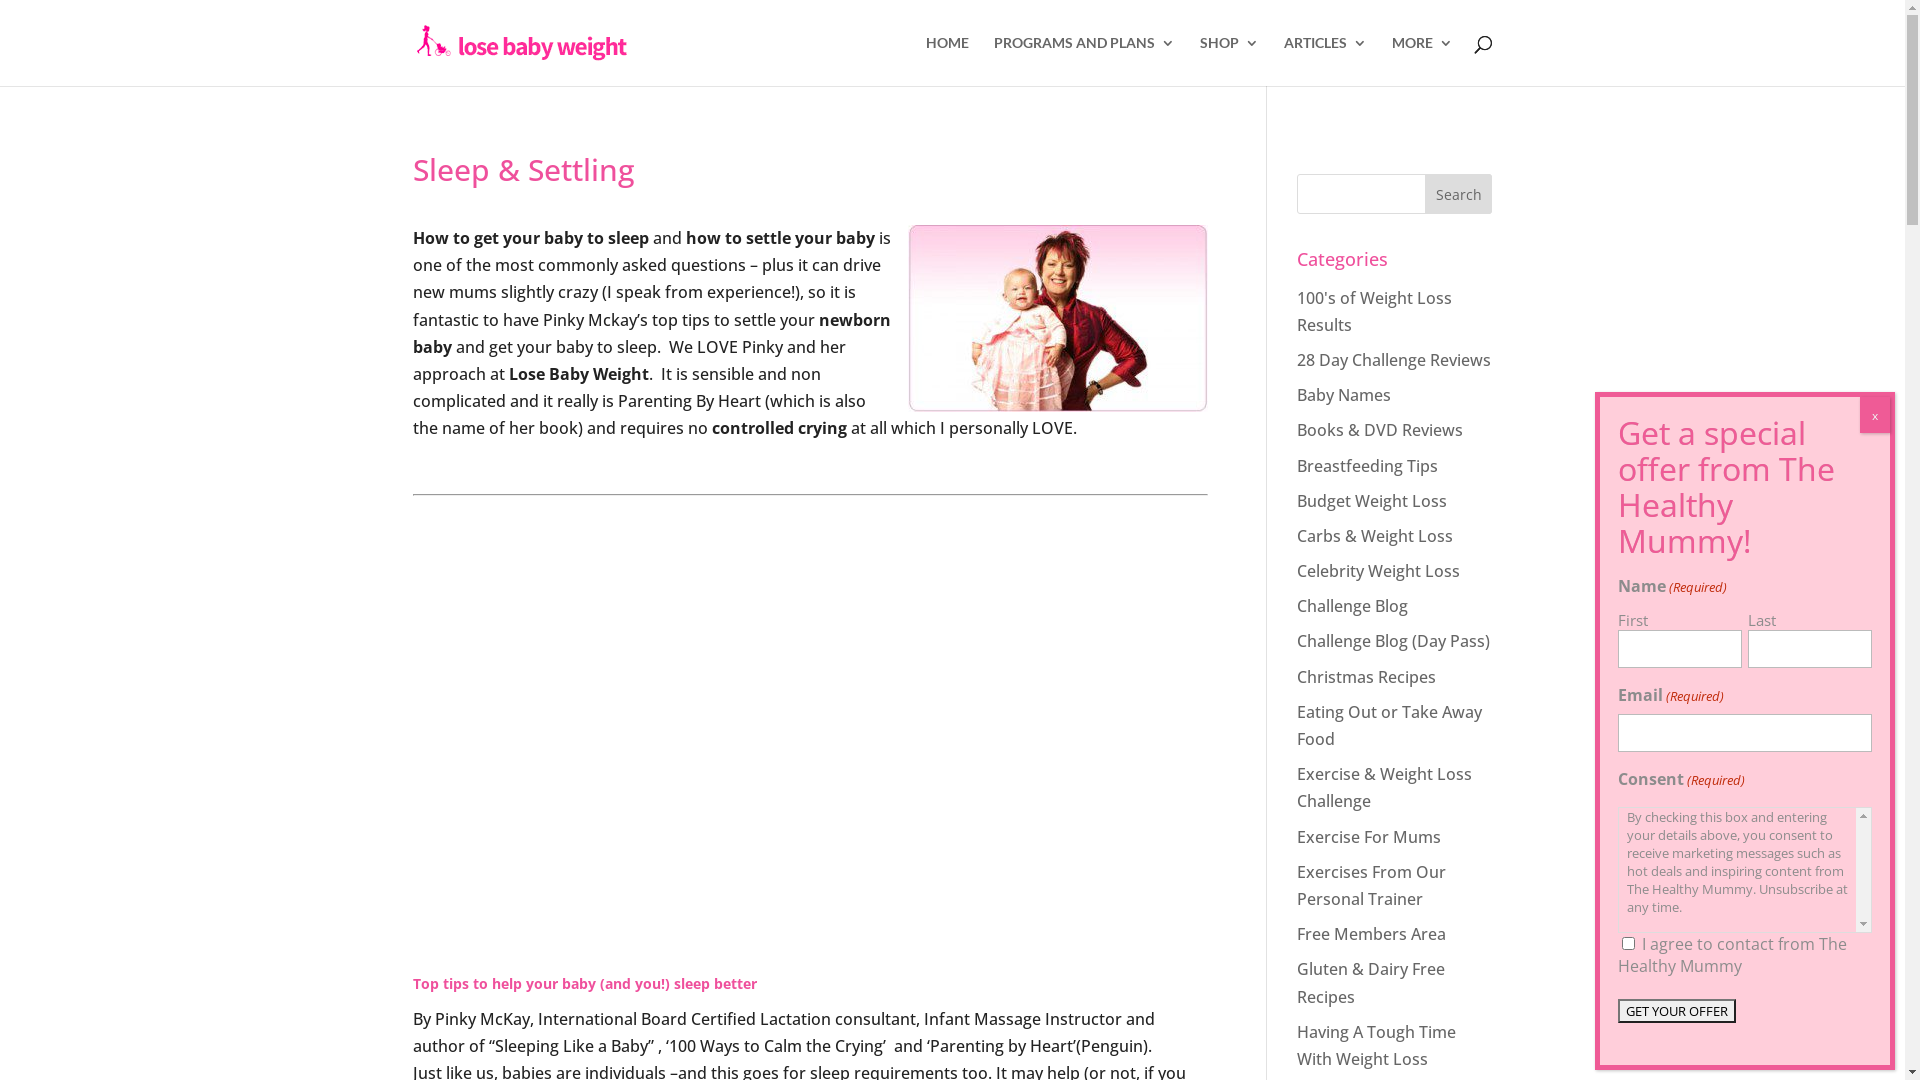  Describe the element at coordinates (1352, 606) in the screenshot. I see `Challenge Blog` at that location.